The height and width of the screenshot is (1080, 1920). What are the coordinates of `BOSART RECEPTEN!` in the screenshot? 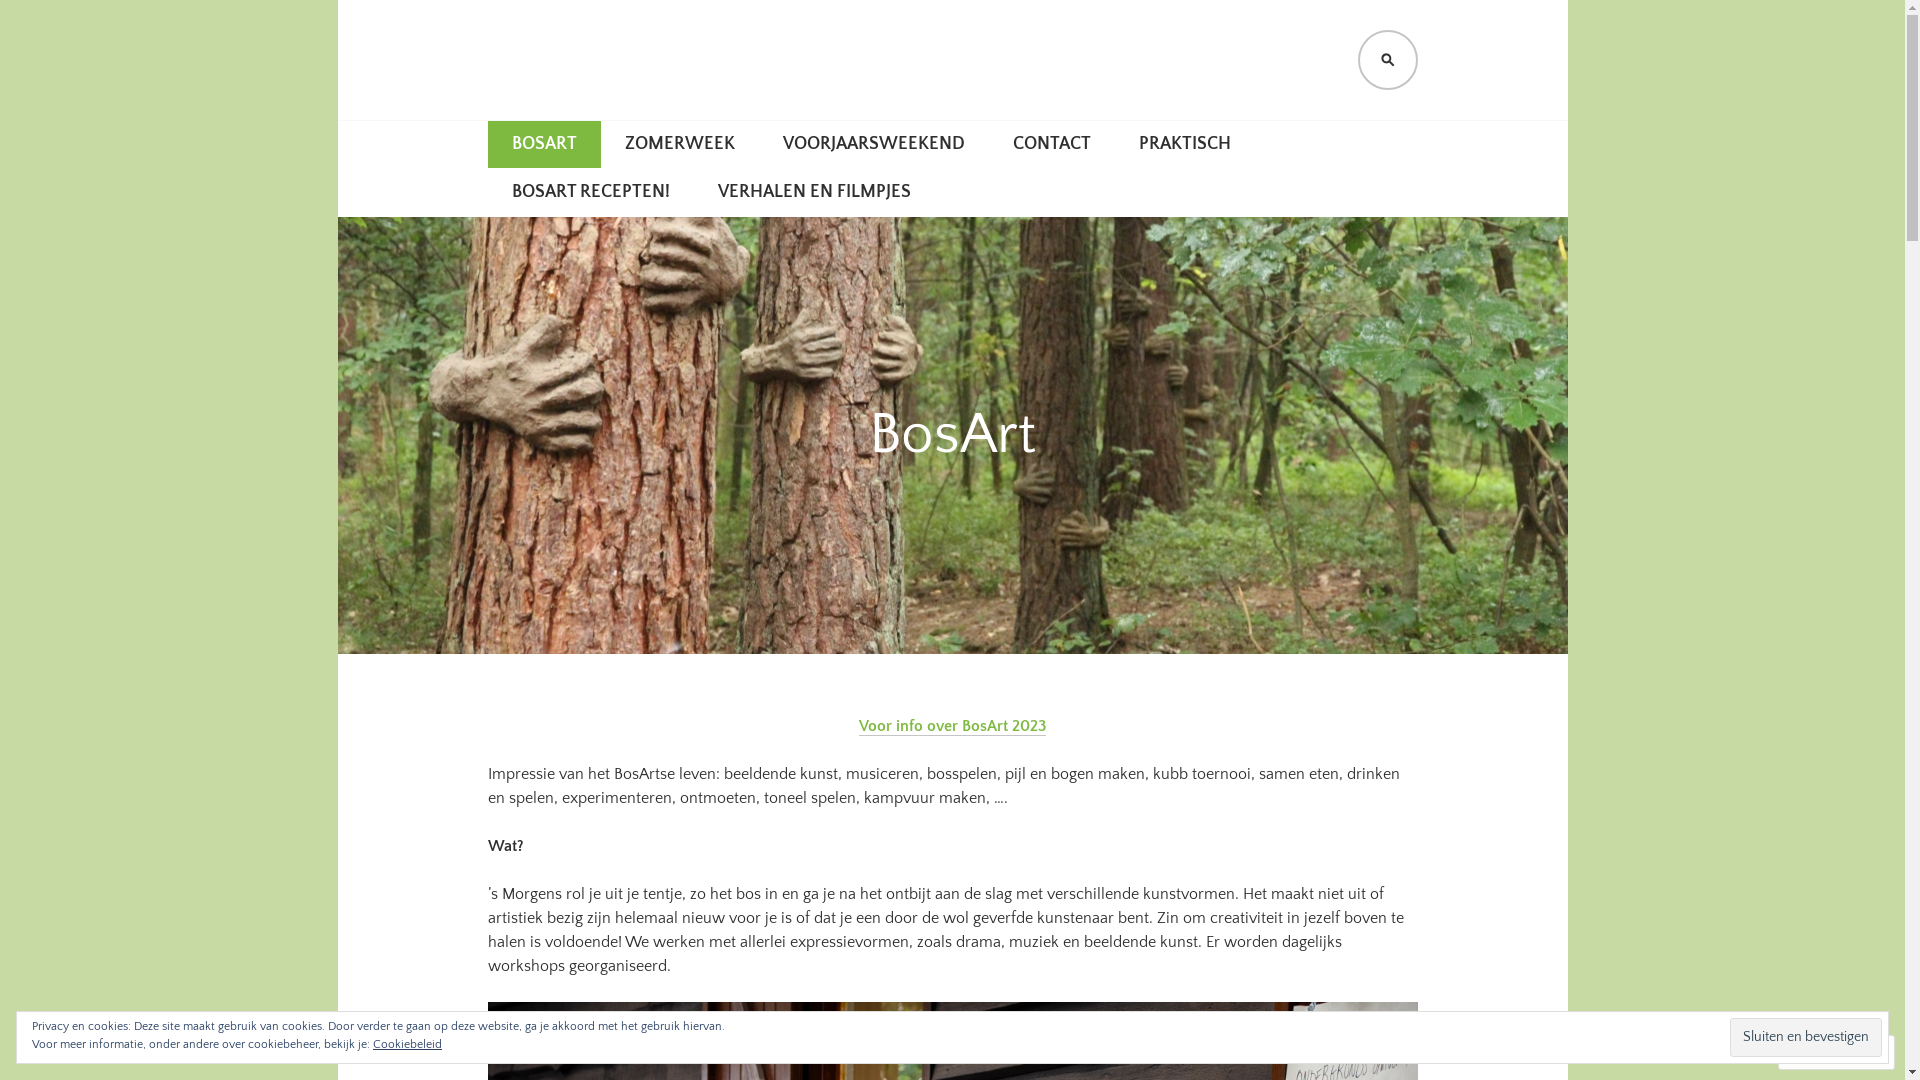 It's located at (591, 193).